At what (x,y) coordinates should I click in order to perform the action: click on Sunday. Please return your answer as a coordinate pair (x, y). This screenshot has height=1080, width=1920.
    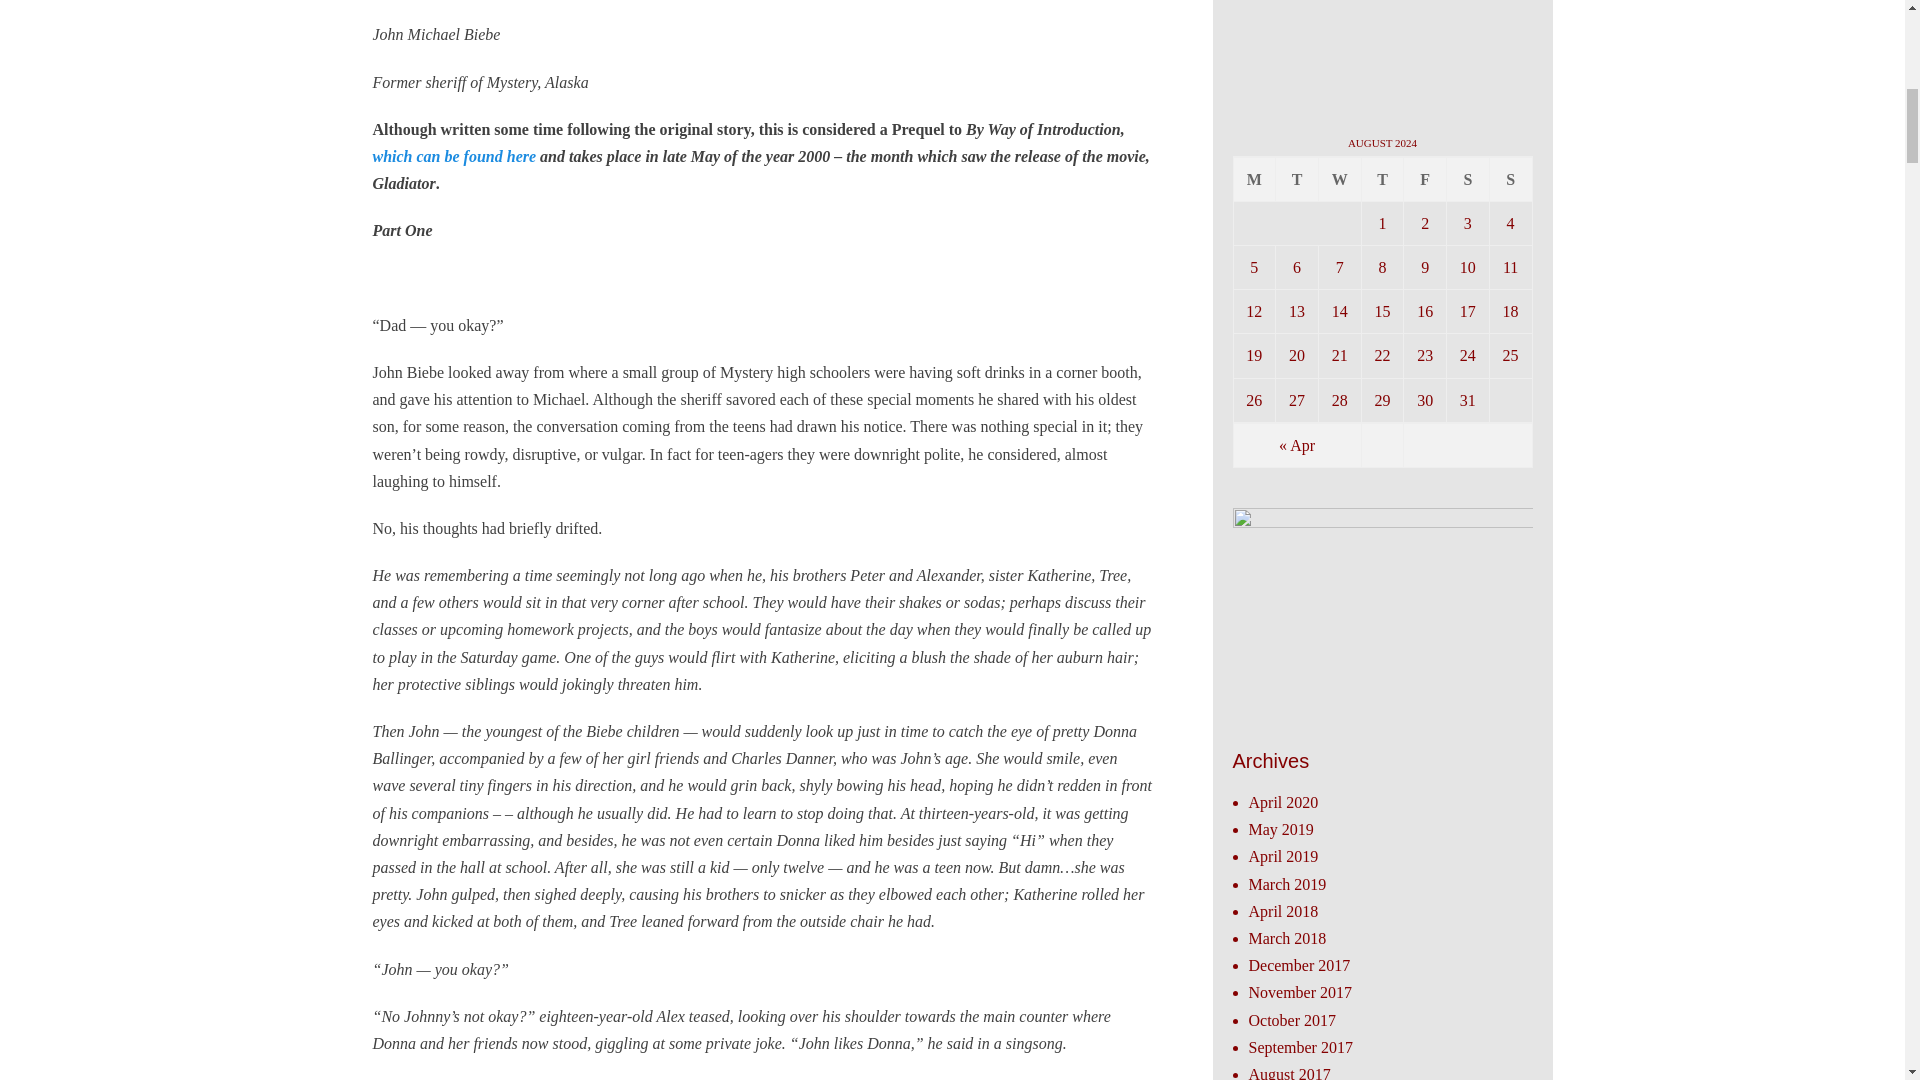
    Looking at the image, I should click on (1510, 178).